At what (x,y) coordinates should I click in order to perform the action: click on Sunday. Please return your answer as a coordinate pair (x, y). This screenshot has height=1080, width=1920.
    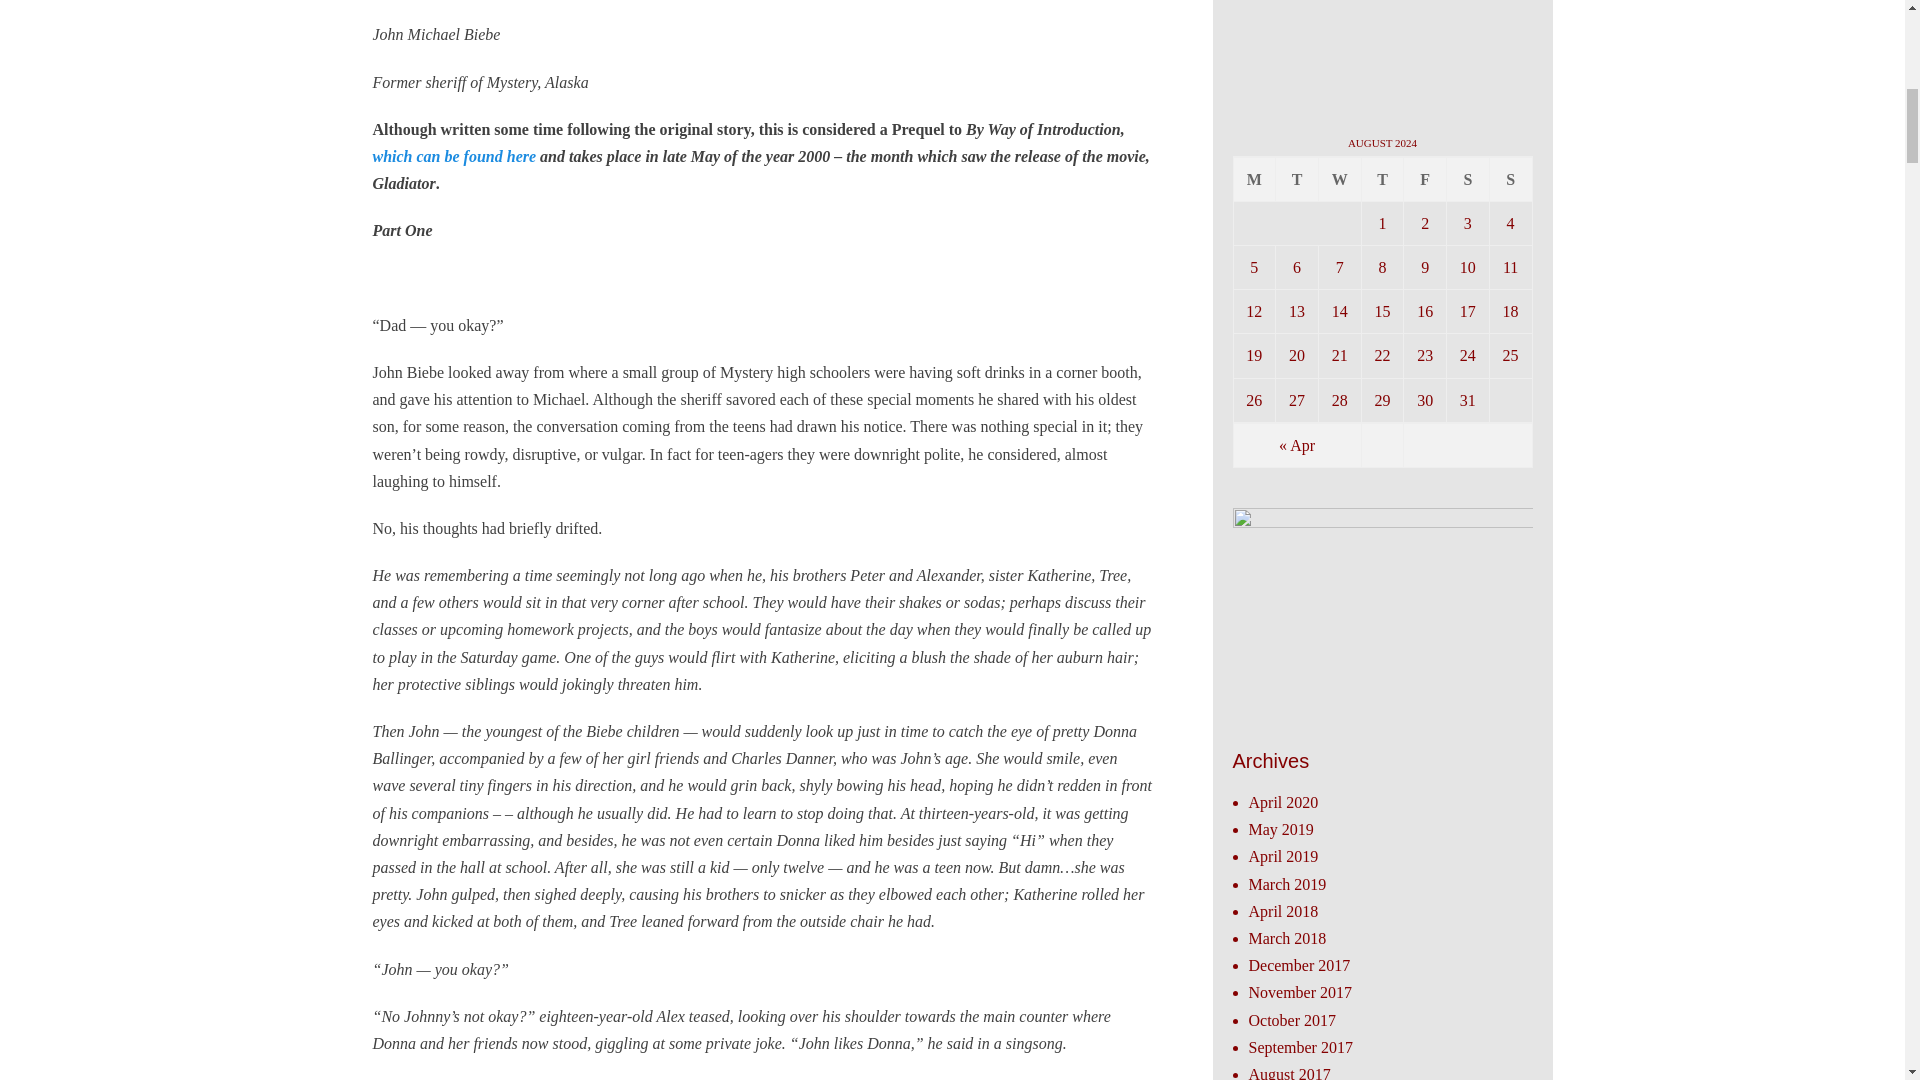
    Looking at the image, I should click on (1510, 178).